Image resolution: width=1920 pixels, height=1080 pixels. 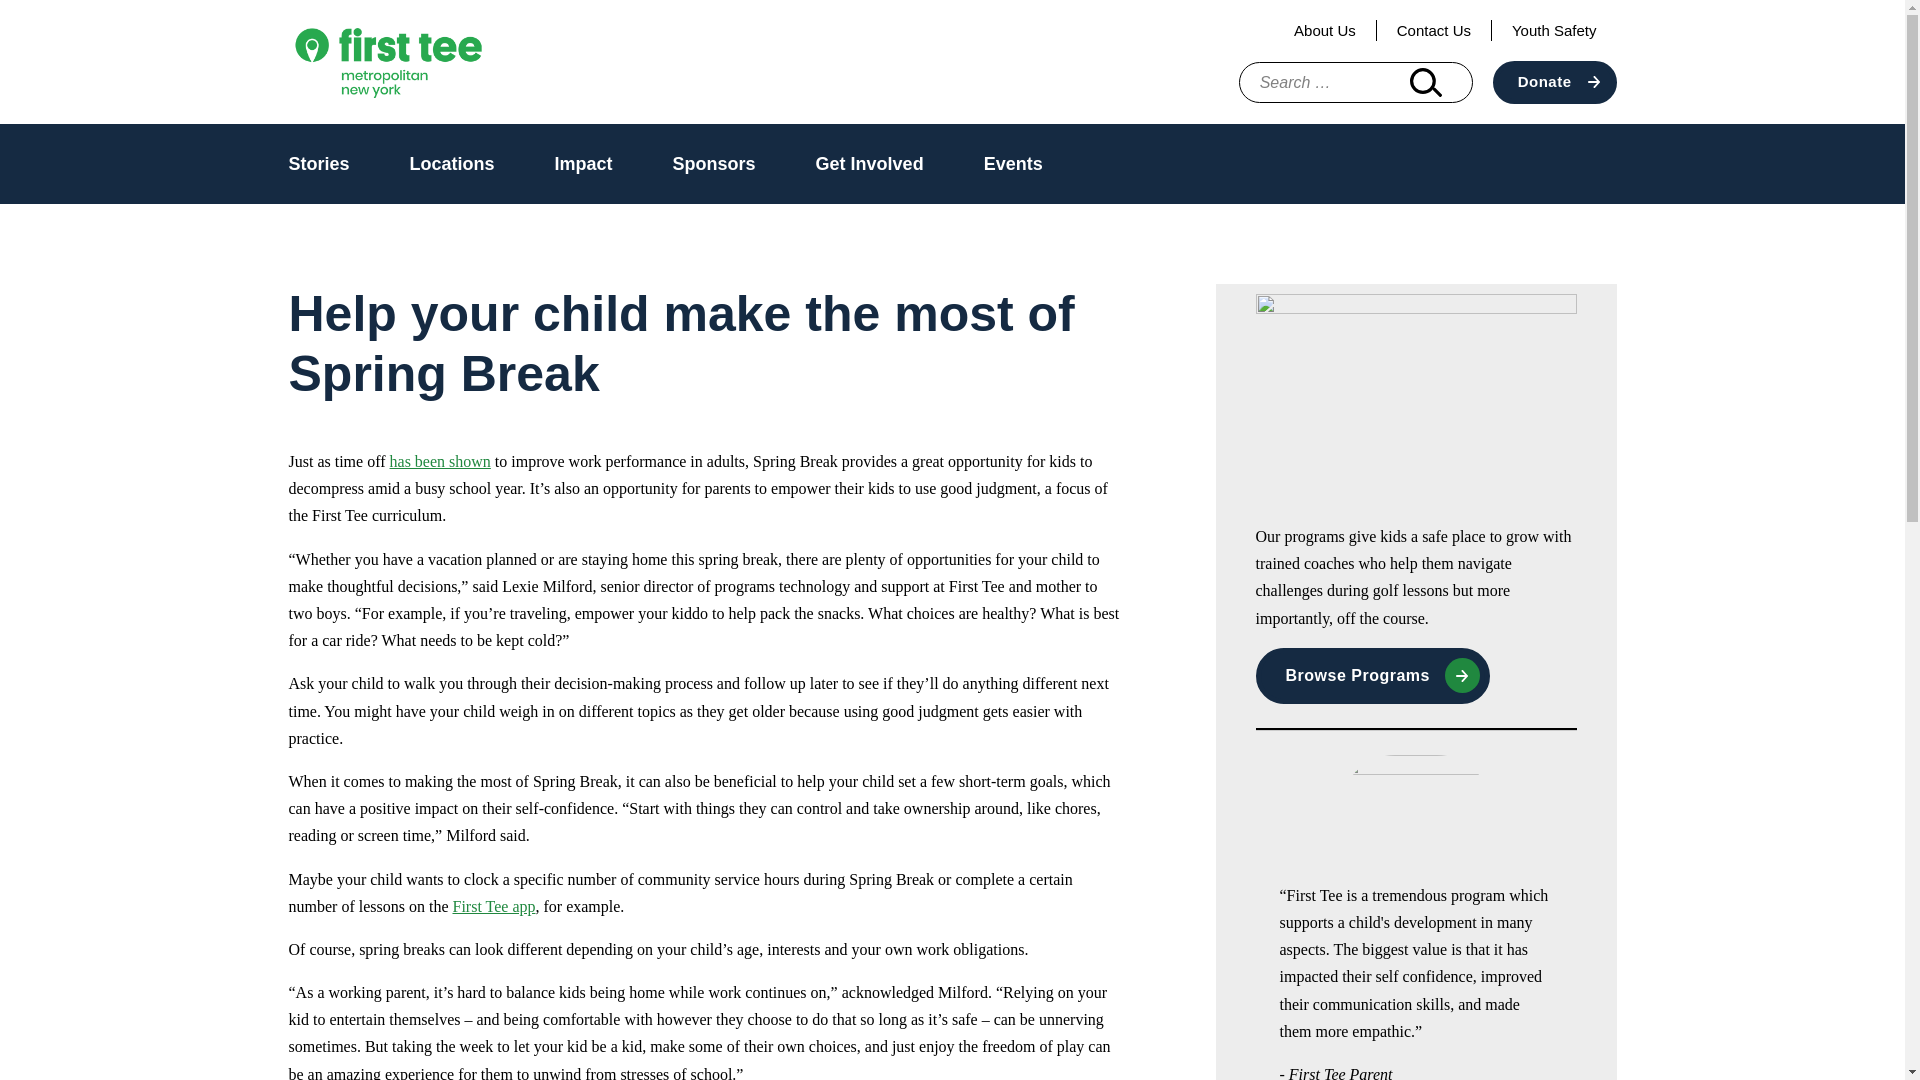 I want to click on Get Involved, so click(x=870, y=164).